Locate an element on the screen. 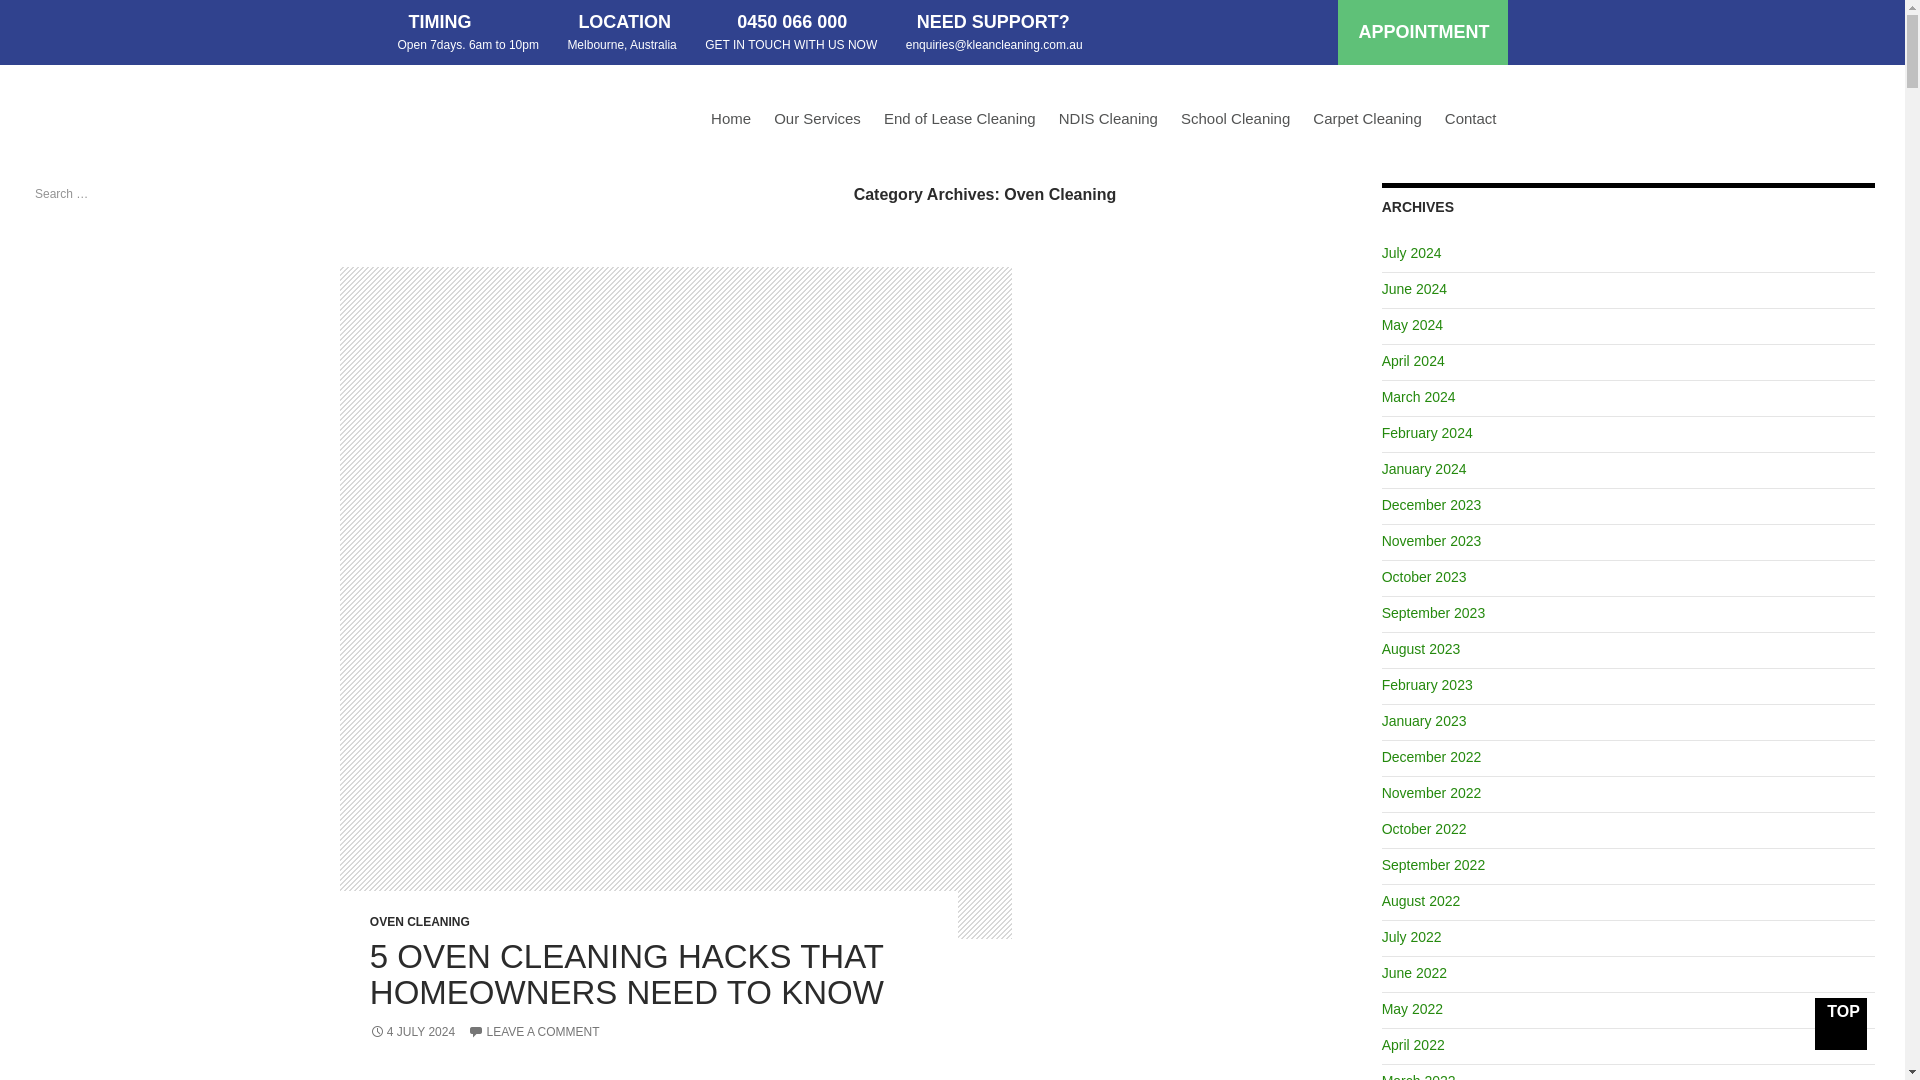 This screenshot has height=1080, width=1920. APPOINTMENT is located at coordinates (1422, 32).